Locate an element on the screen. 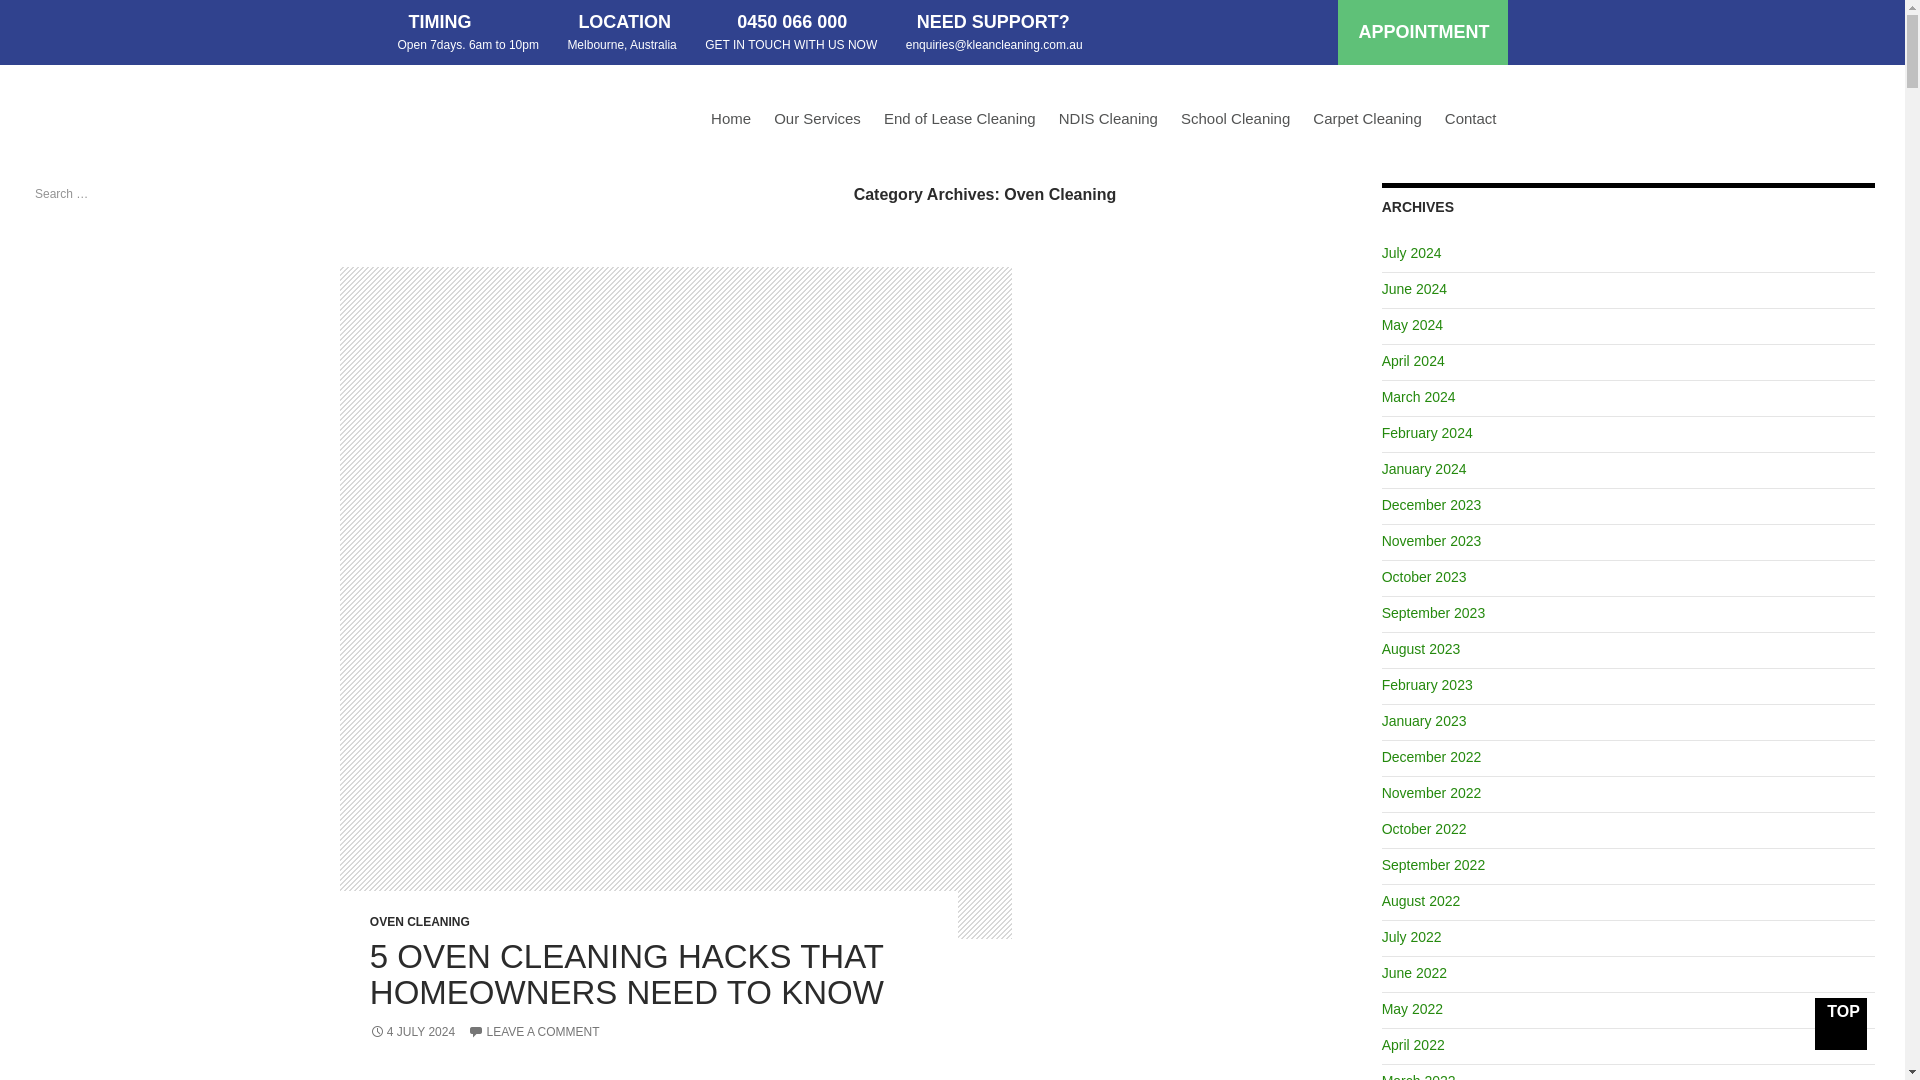 This screenshot has height=1080, width=1920. APPOINTMENT is located at coordinates (1422, 32).